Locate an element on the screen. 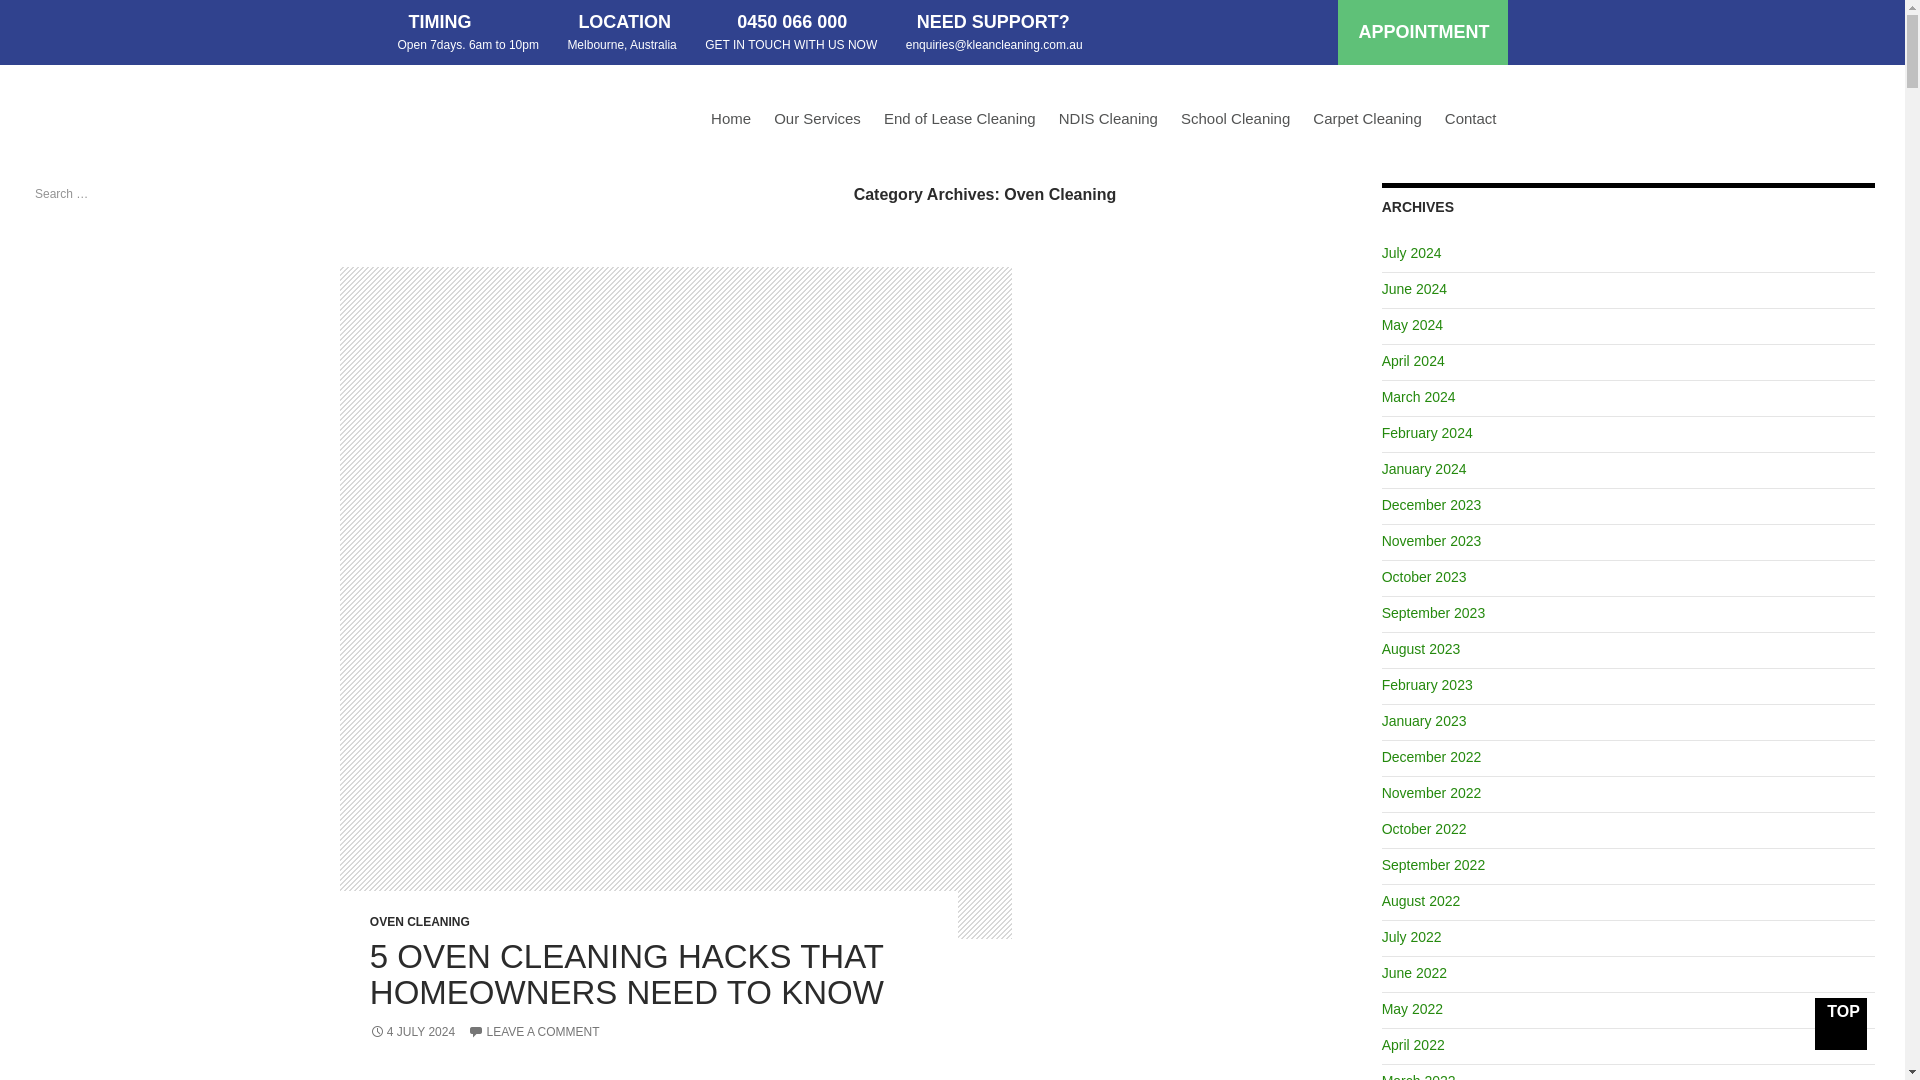 This screenshot has height=1080, width=1920. APPOINTMENT is located at coordinates (1422, 32).